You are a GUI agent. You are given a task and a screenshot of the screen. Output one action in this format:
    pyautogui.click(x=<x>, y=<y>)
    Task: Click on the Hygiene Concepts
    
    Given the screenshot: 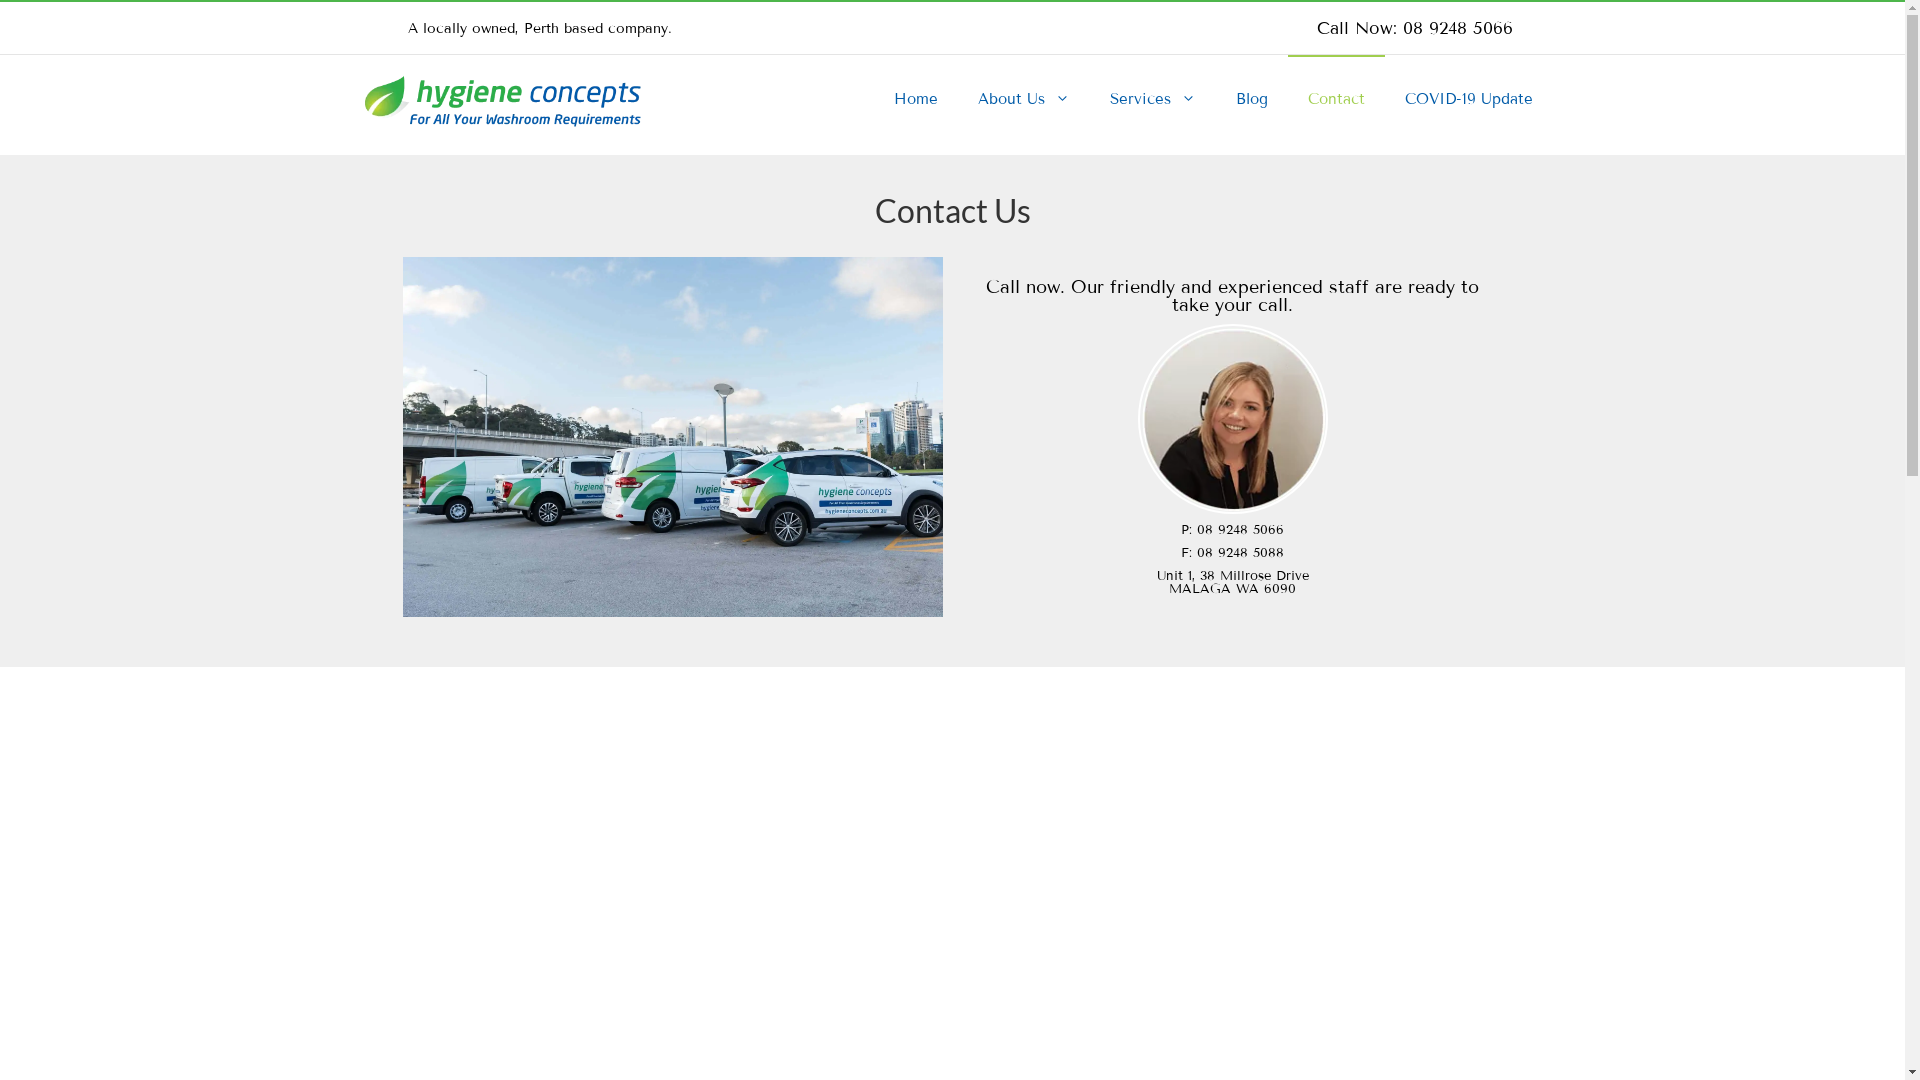 What is the action you would take?
    pyautogui.click(x=952, y=867)
    